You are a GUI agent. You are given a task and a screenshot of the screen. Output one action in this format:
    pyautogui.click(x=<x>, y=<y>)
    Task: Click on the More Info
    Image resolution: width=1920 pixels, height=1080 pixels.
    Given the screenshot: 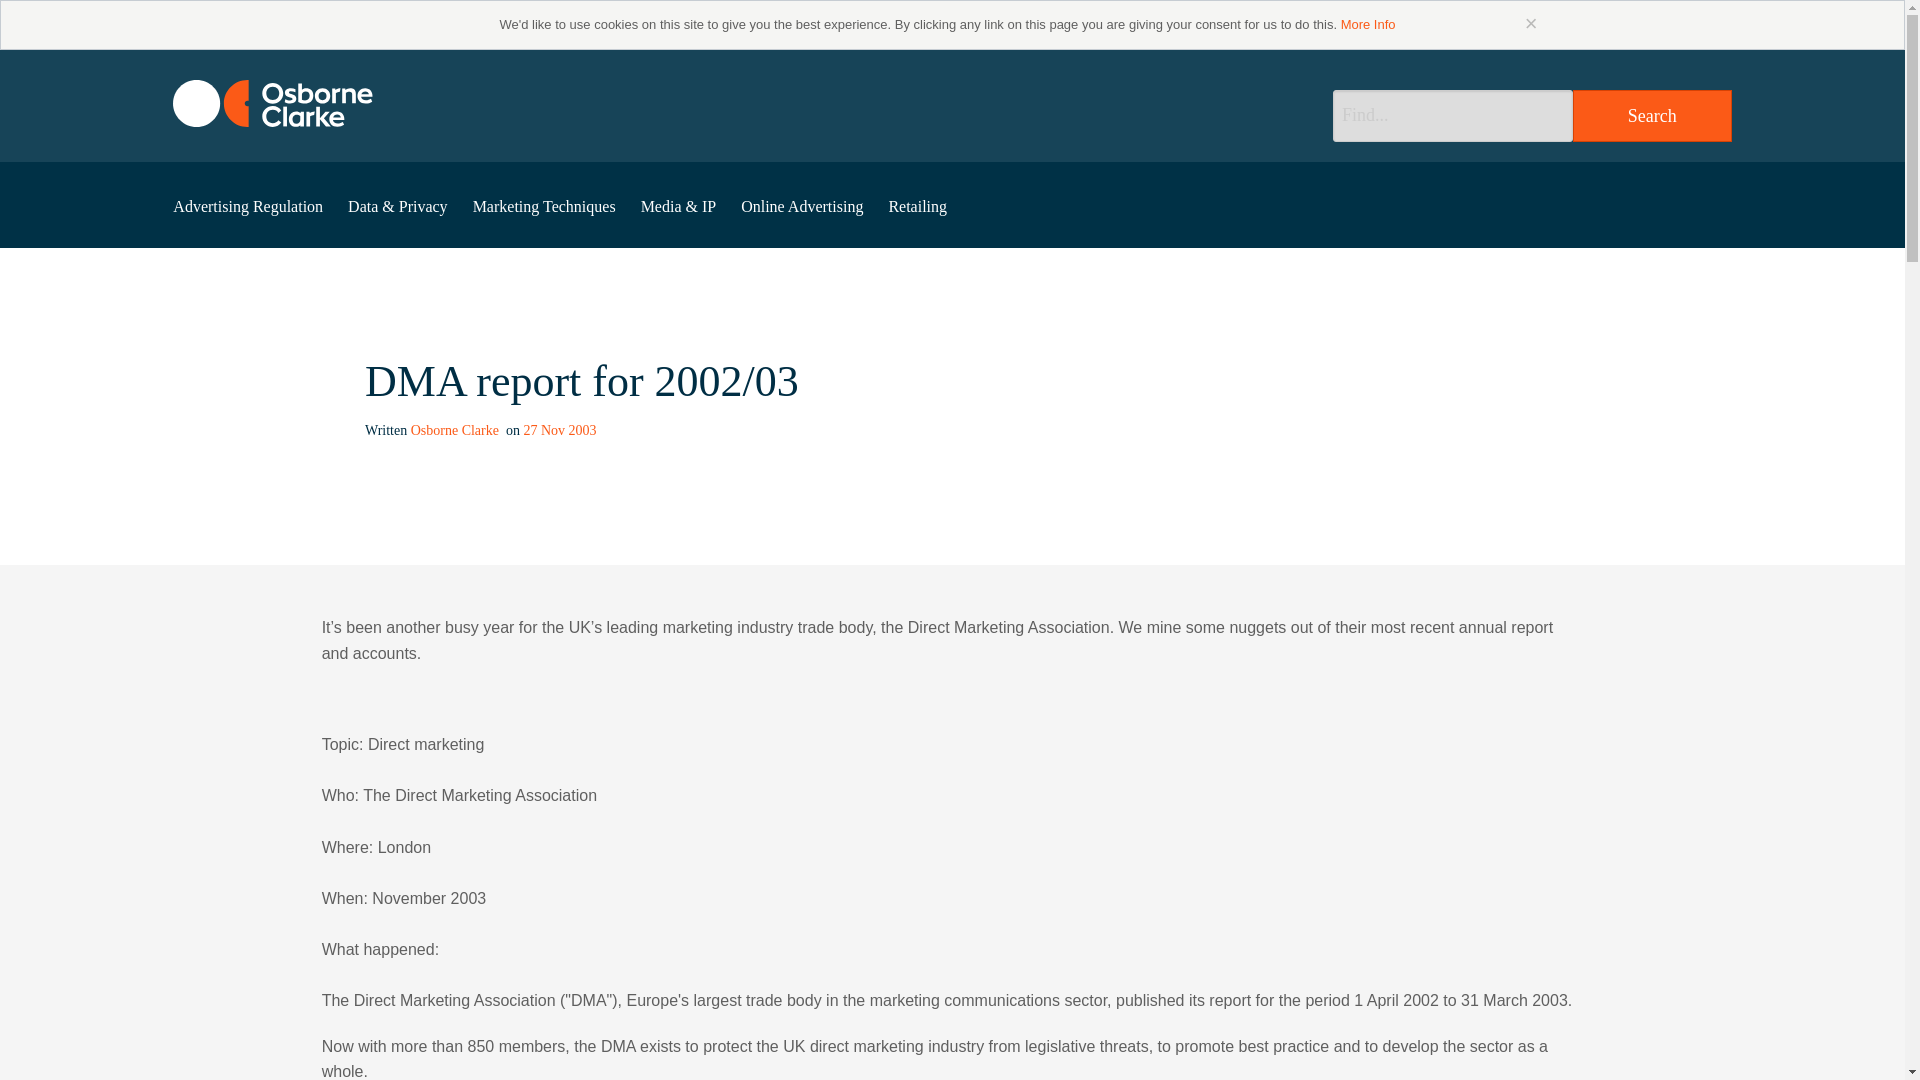 What is the action you would take?
    pyautogui.click(x=1368, y=24)
    